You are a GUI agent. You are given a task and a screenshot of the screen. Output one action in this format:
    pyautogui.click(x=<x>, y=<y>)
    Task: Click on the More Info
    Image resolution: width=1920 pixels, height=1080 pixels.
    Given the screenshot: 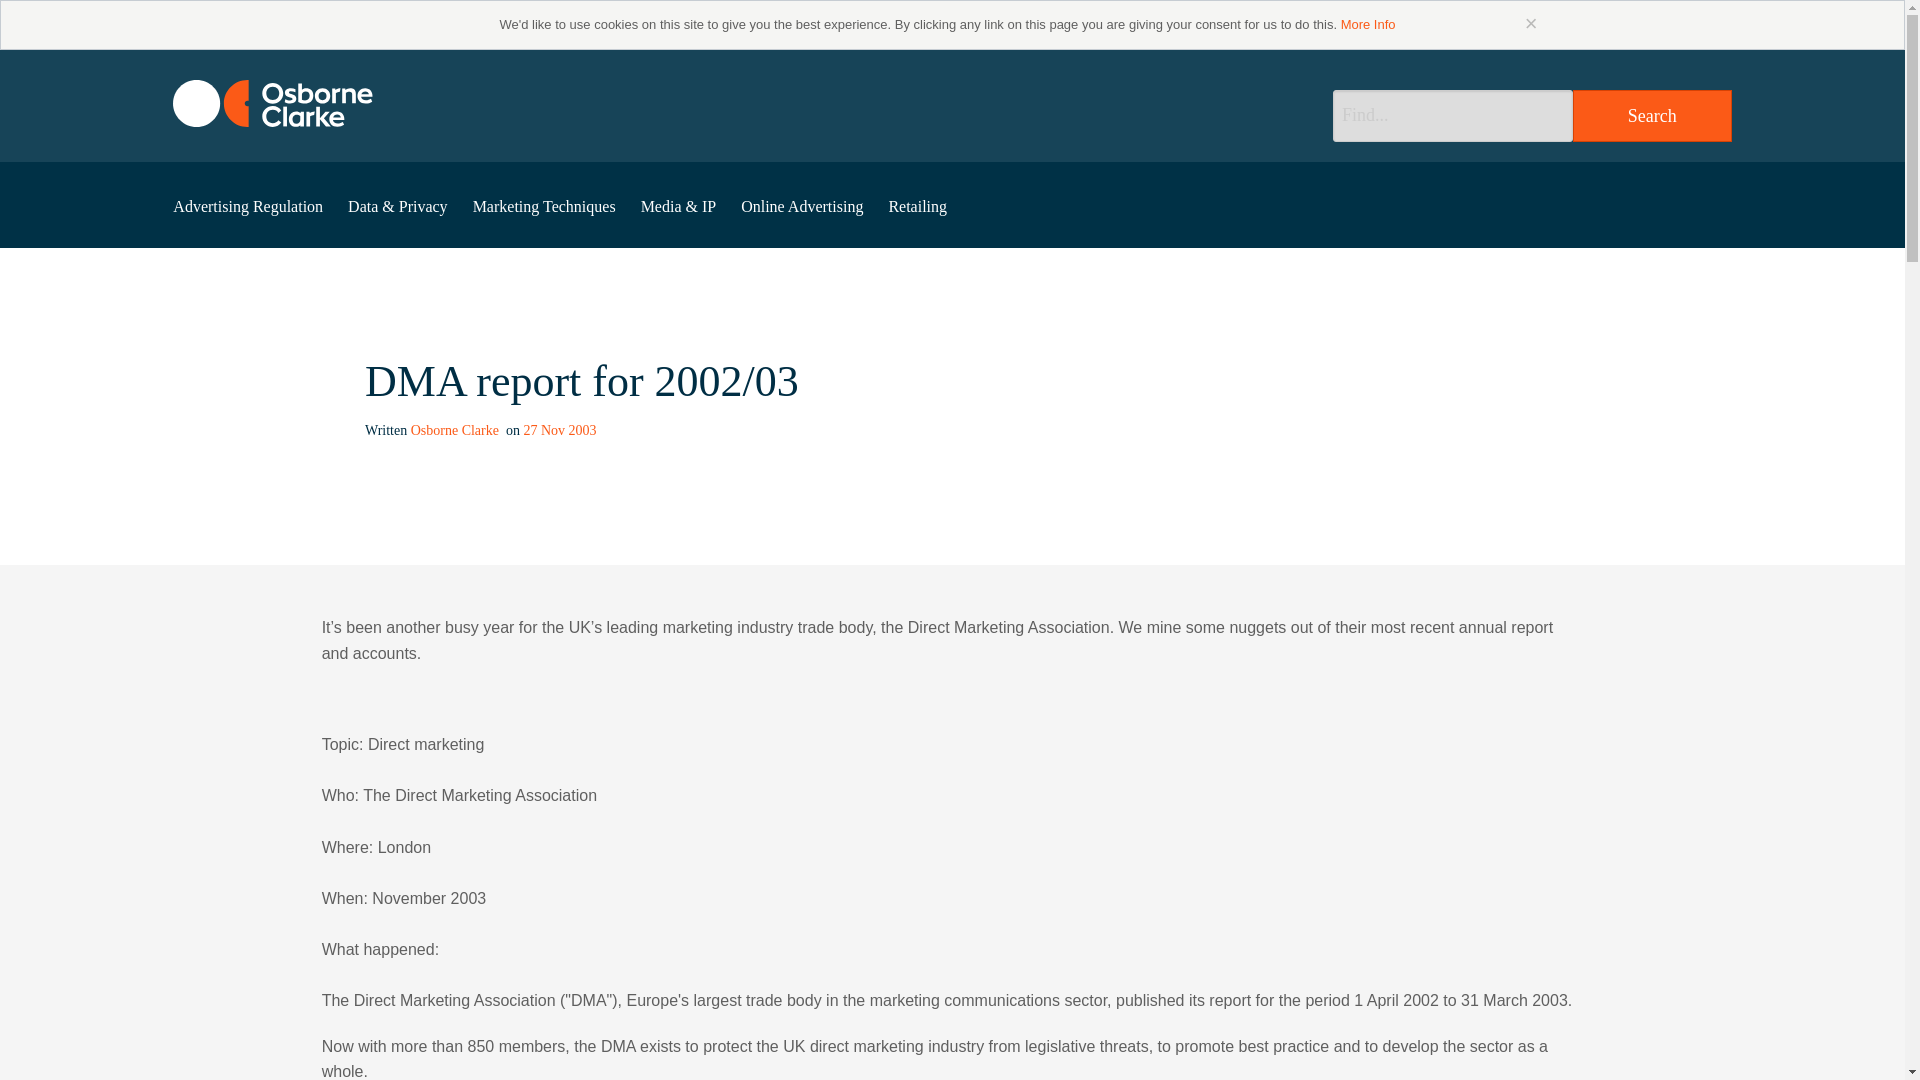 What is the action you would take?
    pyautogui.click(x=1368, y=24)
    